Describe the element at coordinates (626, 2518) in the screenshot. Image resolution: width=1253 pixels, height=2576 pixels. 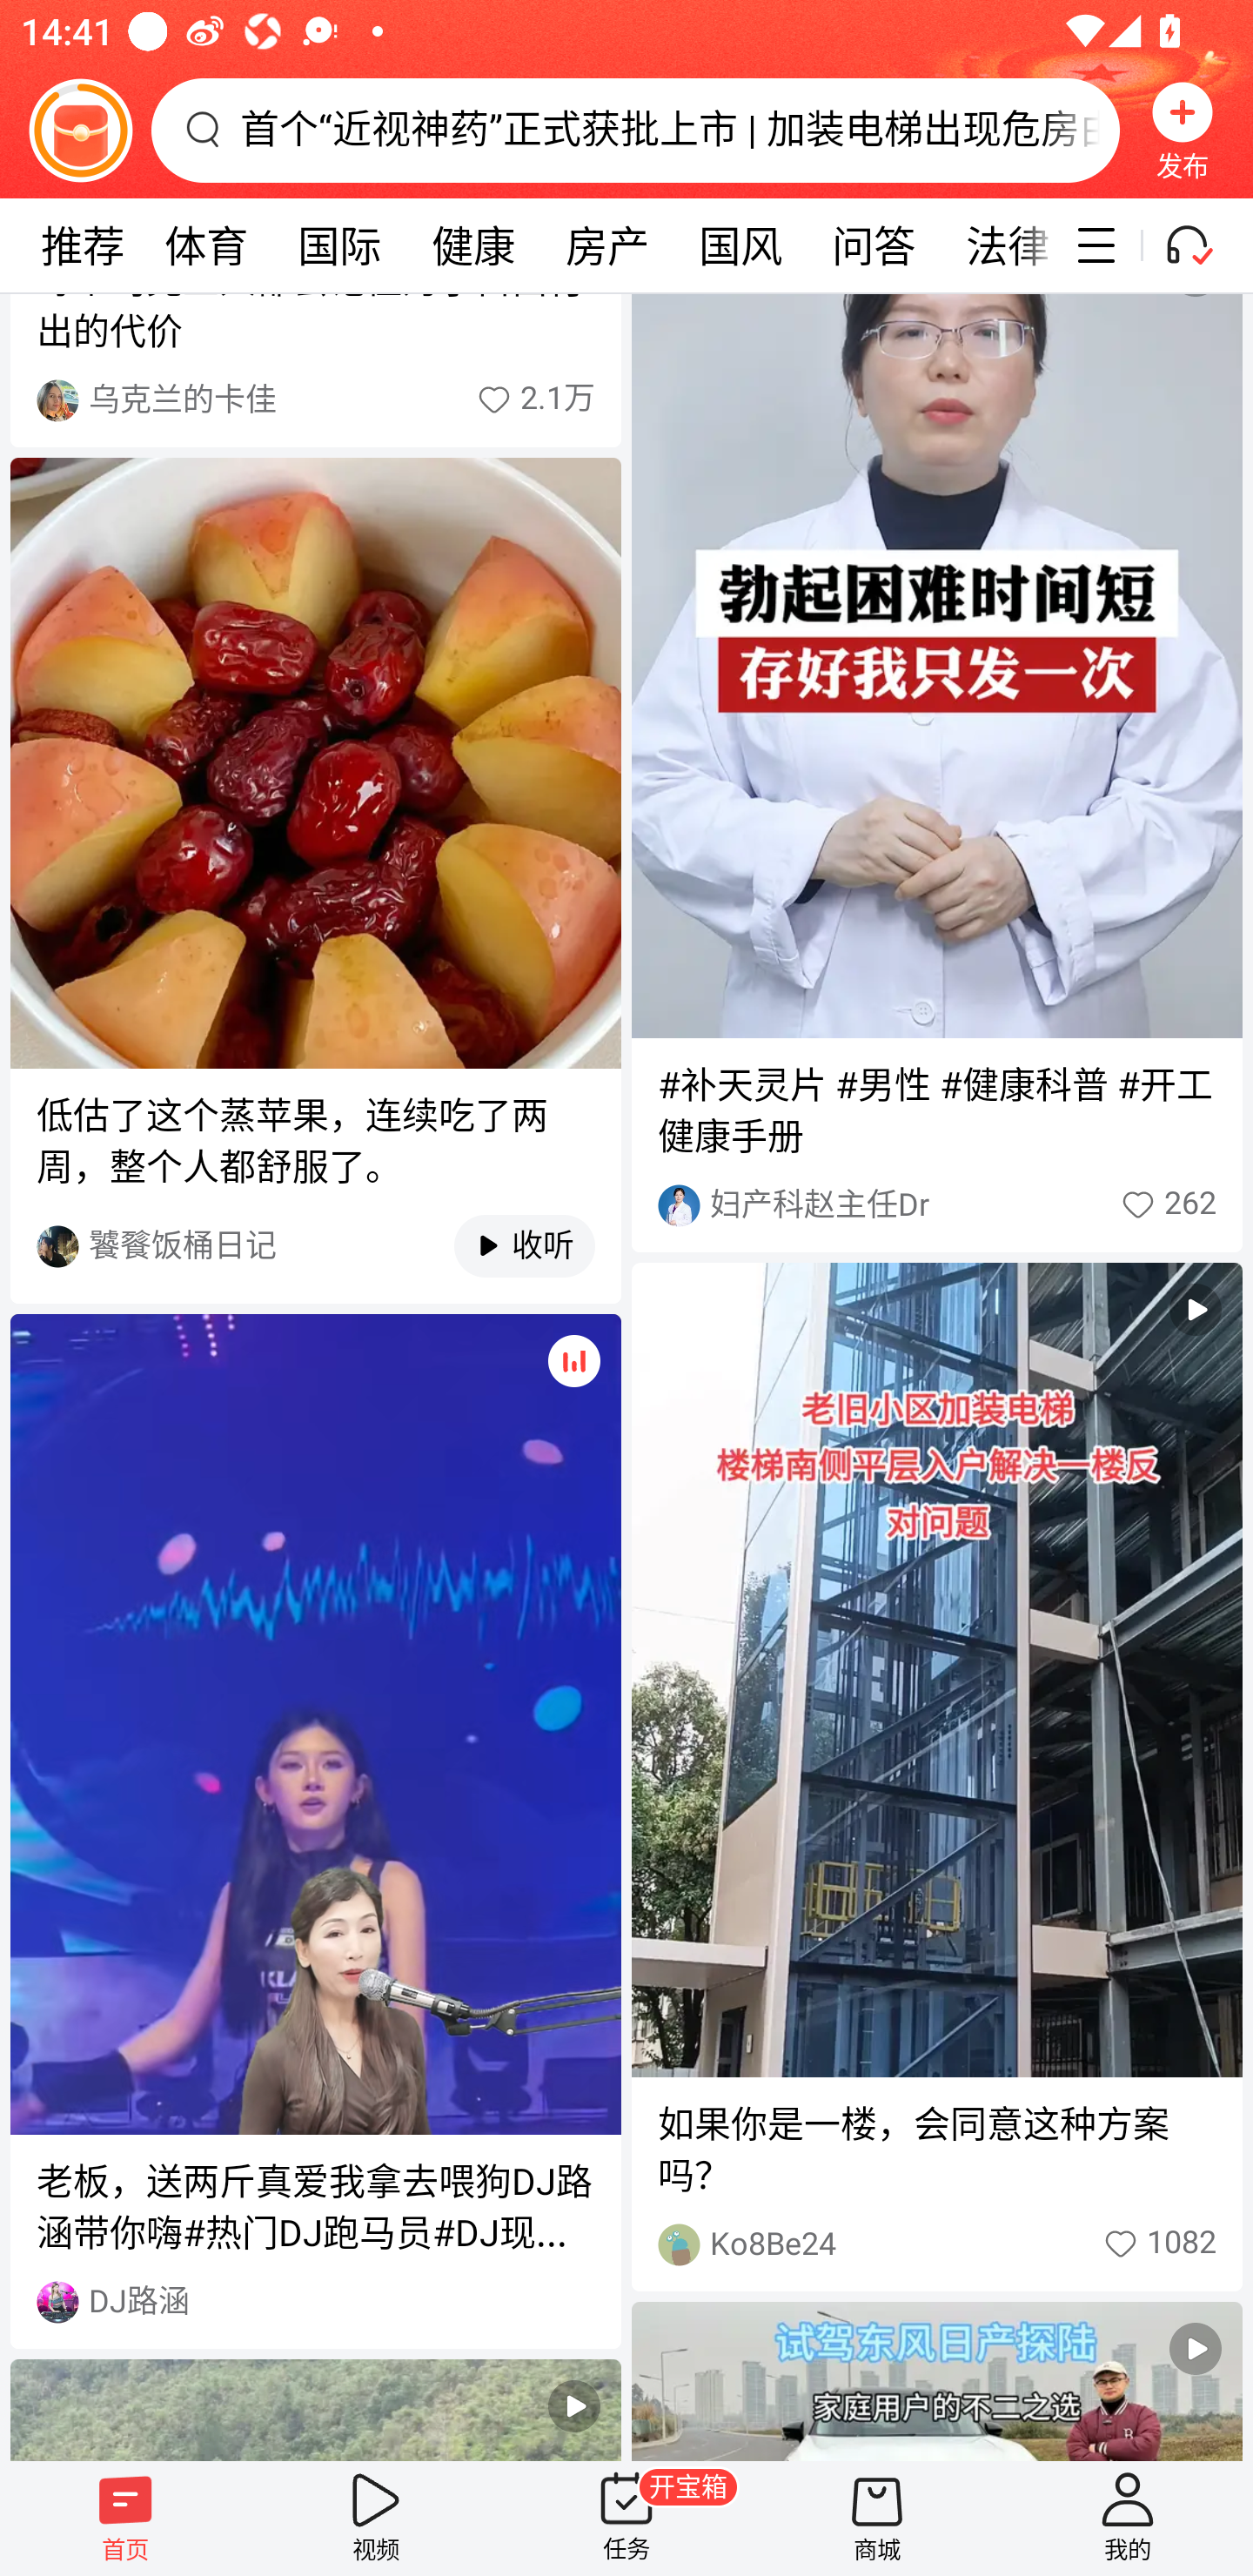
I see `任务 开宝箱` at that location.